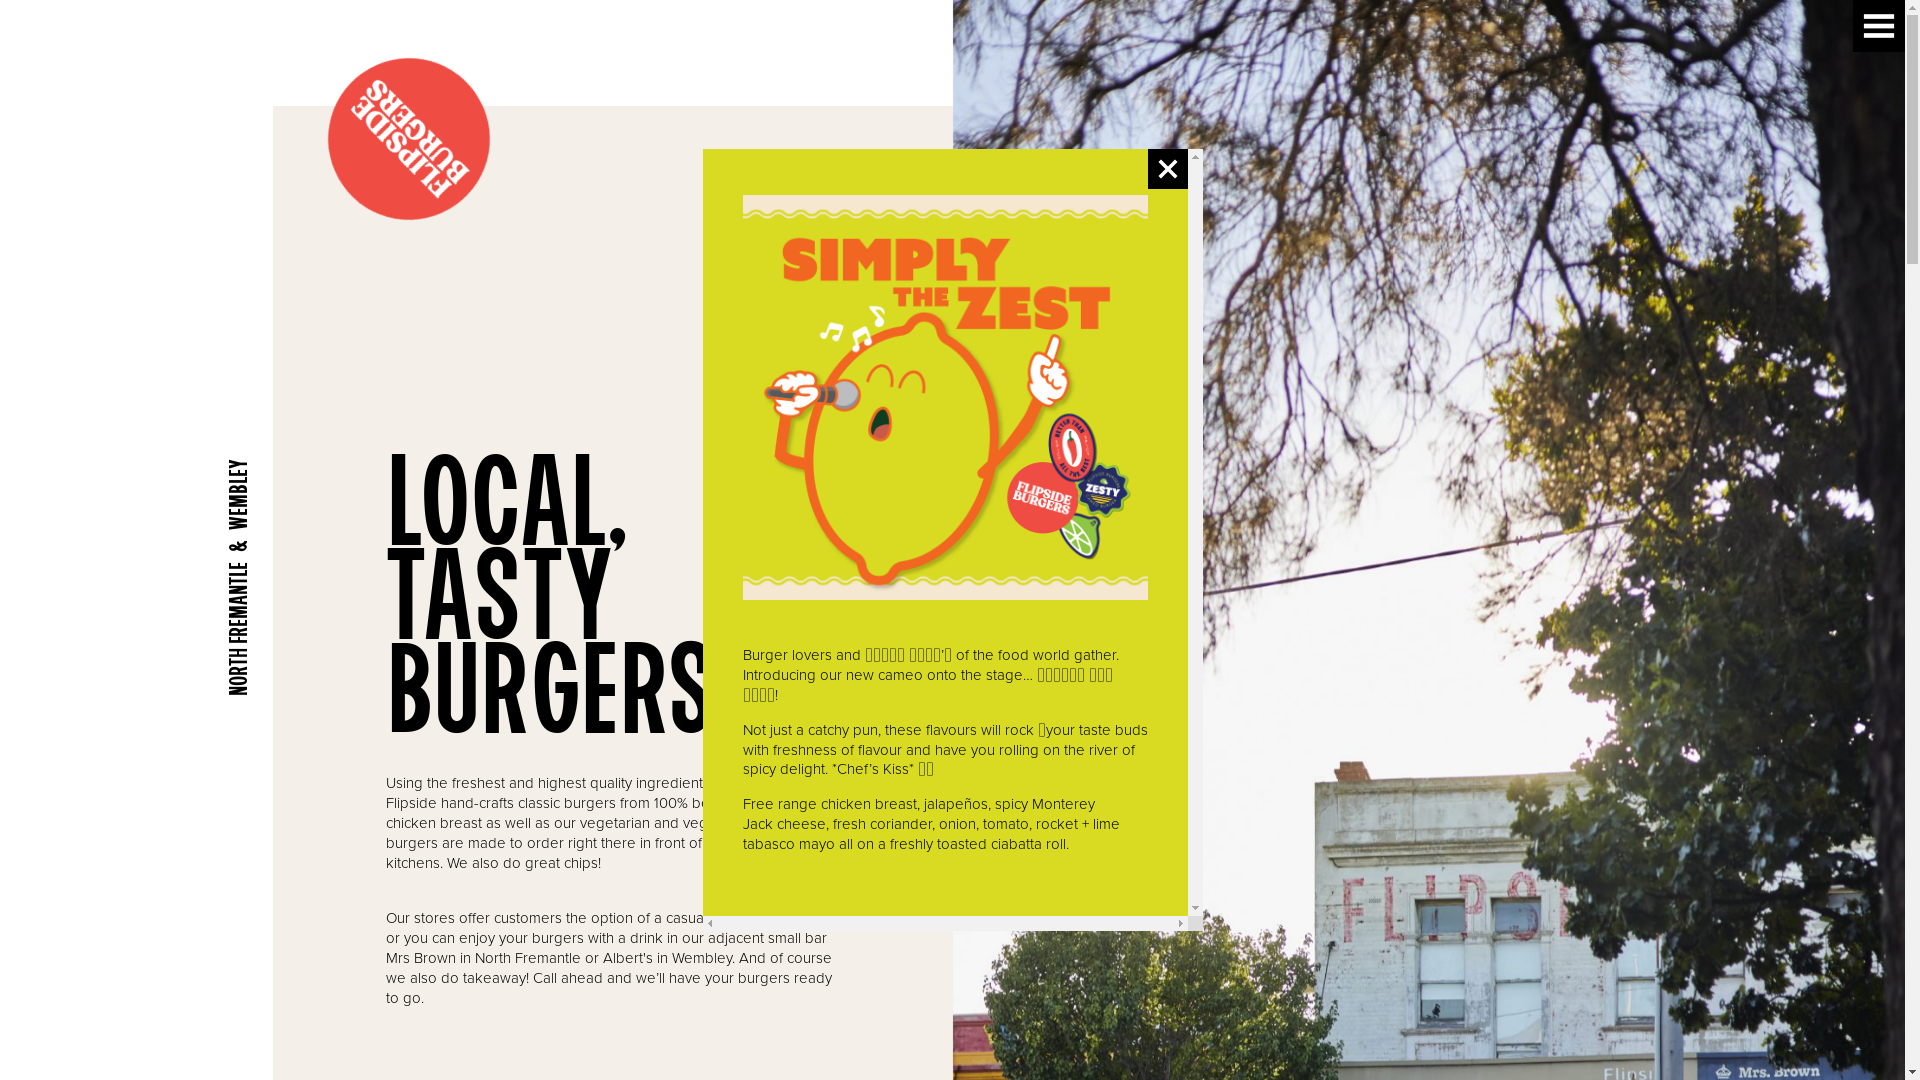  Describe the element at coordinates (136, 629) in the screenshot. I see `NORTH FREMANTLE` at that location.